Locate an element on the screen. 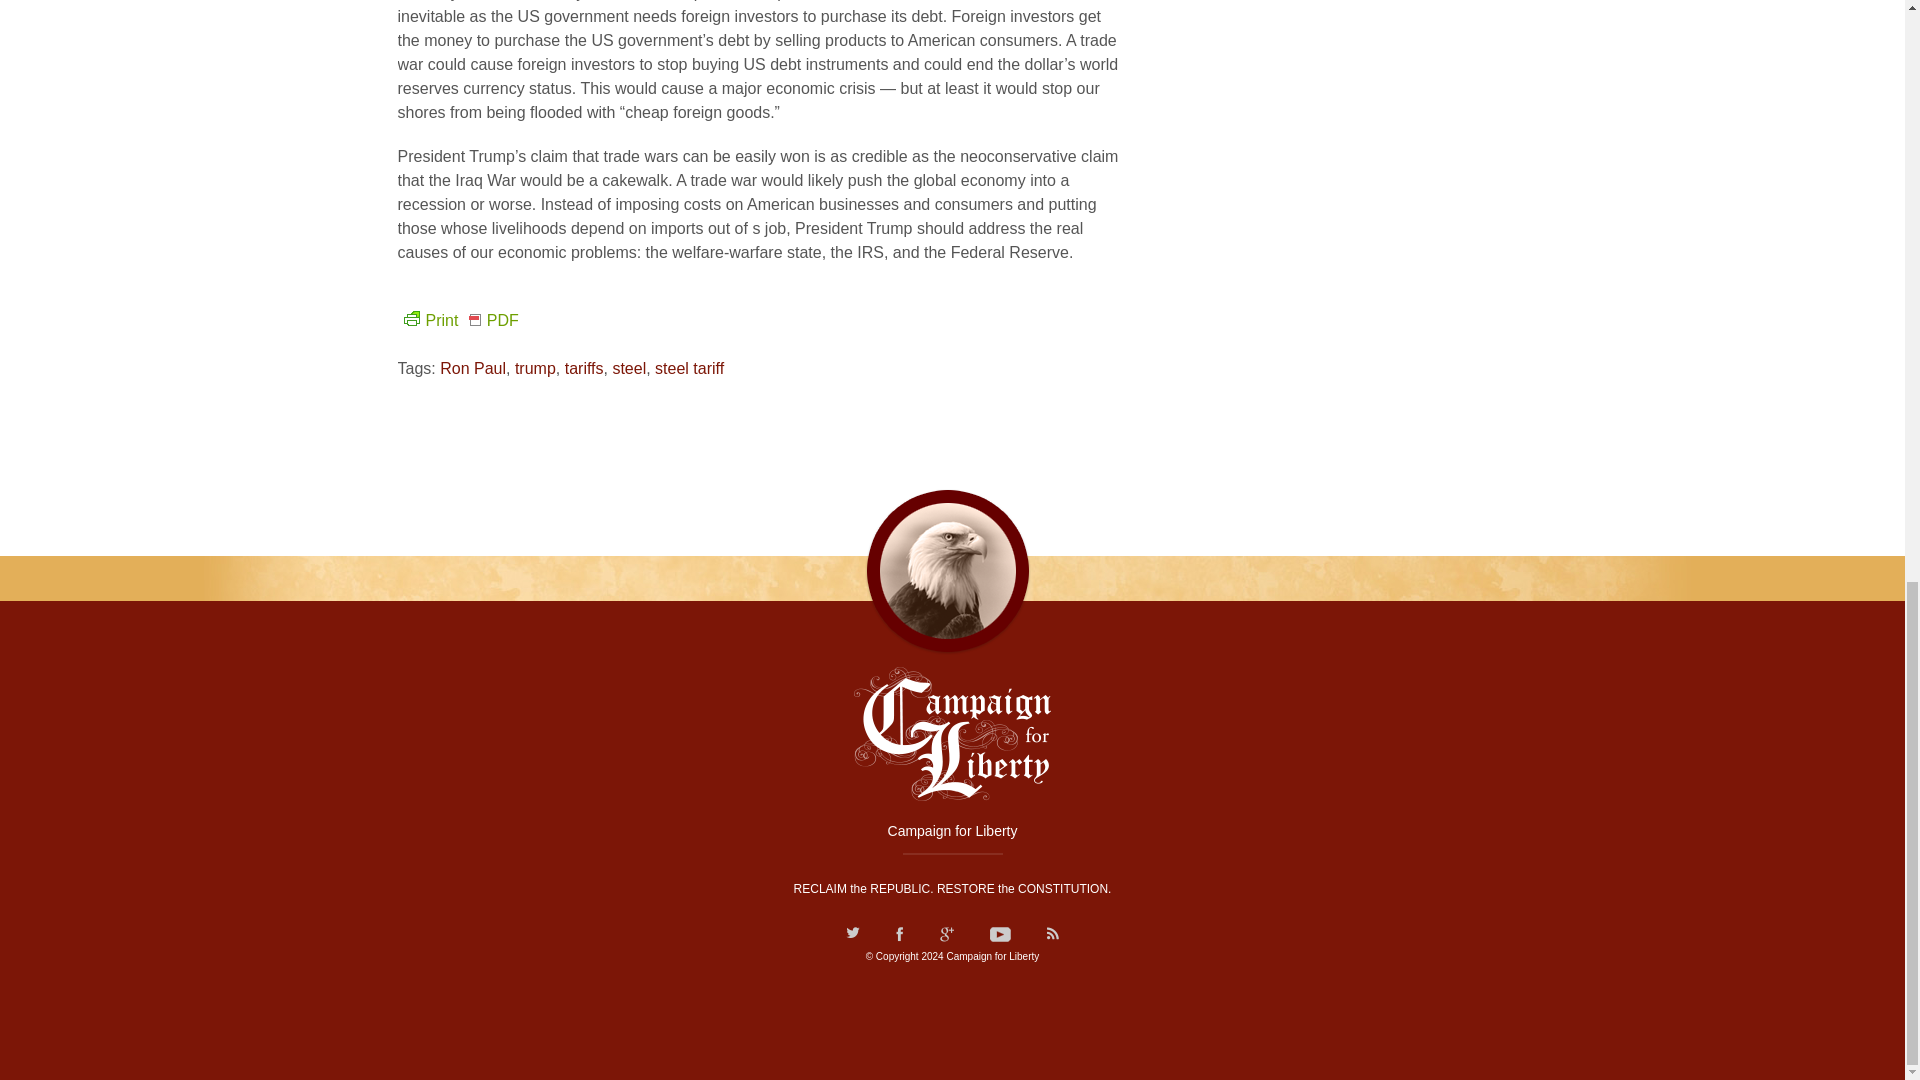 Image resolution: width=1920 pixels, height=1080 pixels. tariffs is located at coordinates (584, 368).